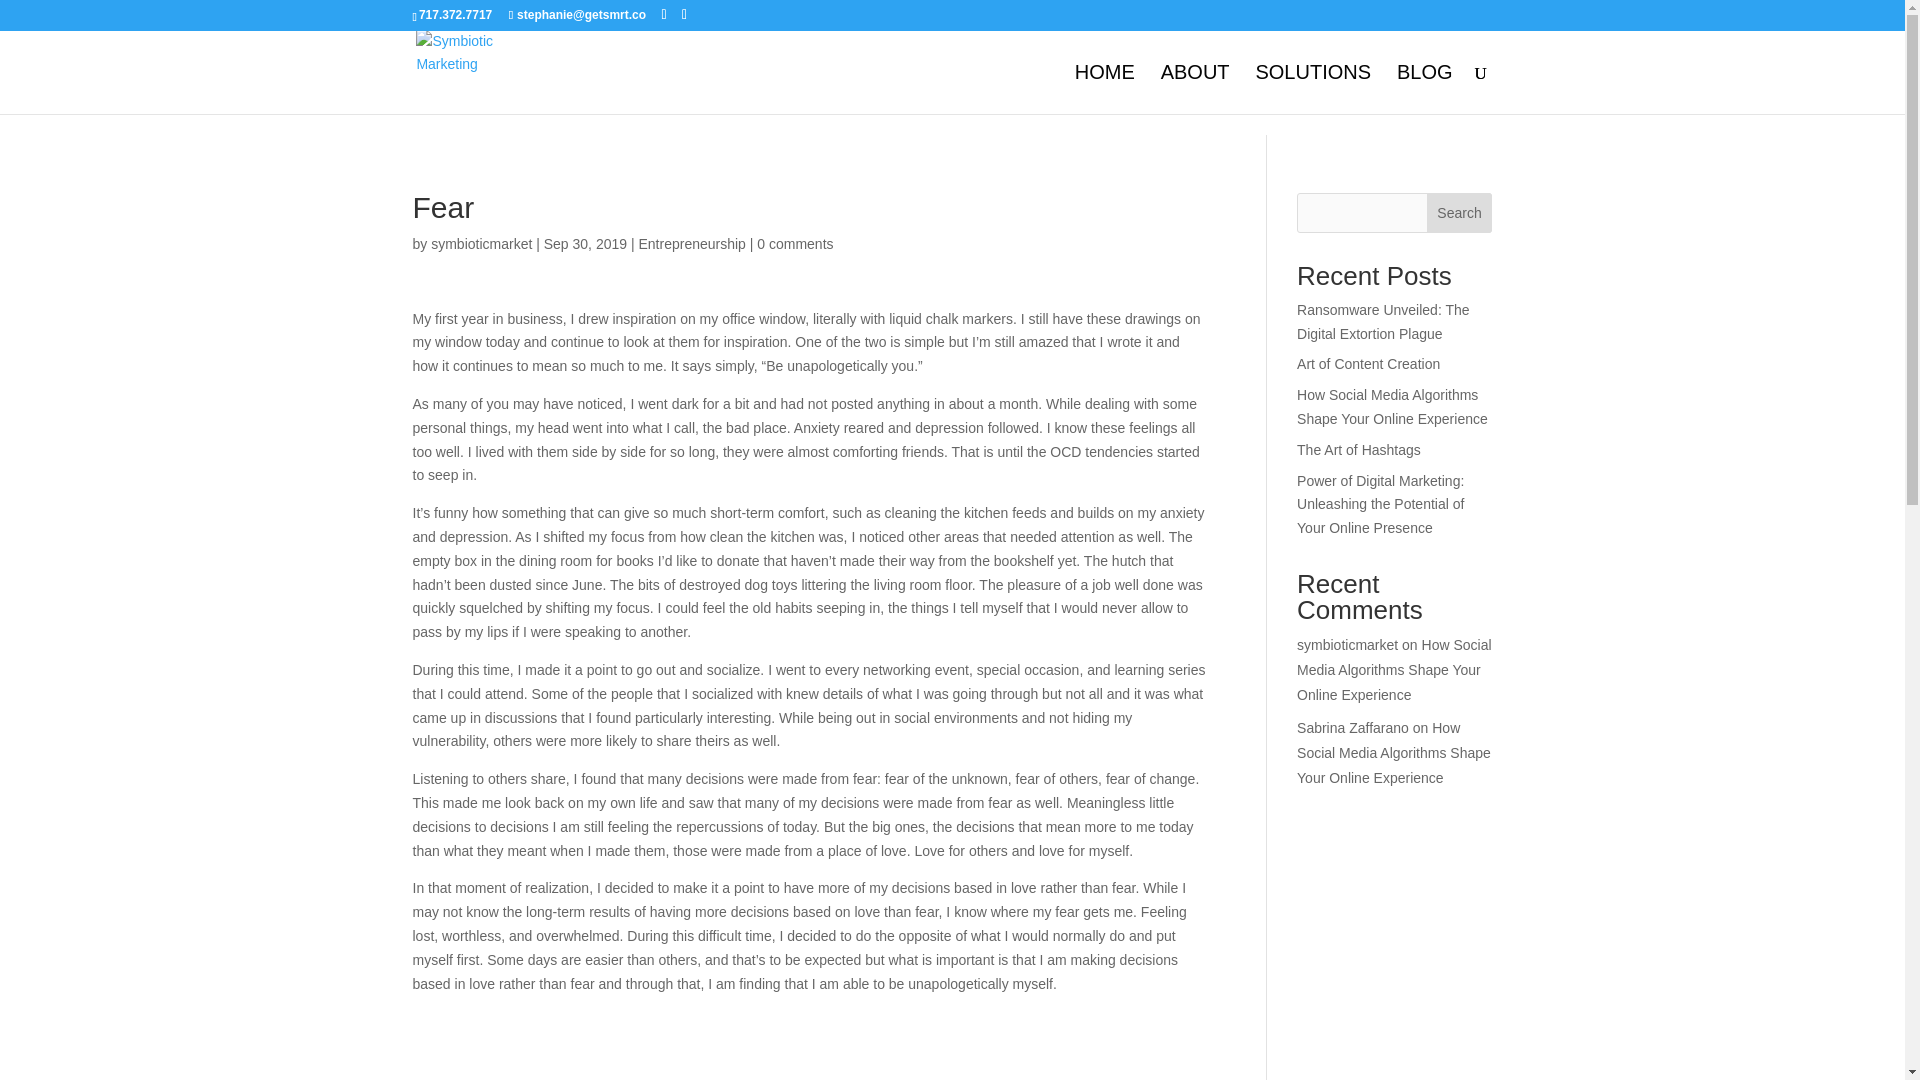 Image resolution: width=1920 pixels, height=1080 pixels. I want to click on Art of Content Creation, so click(1368, 364).